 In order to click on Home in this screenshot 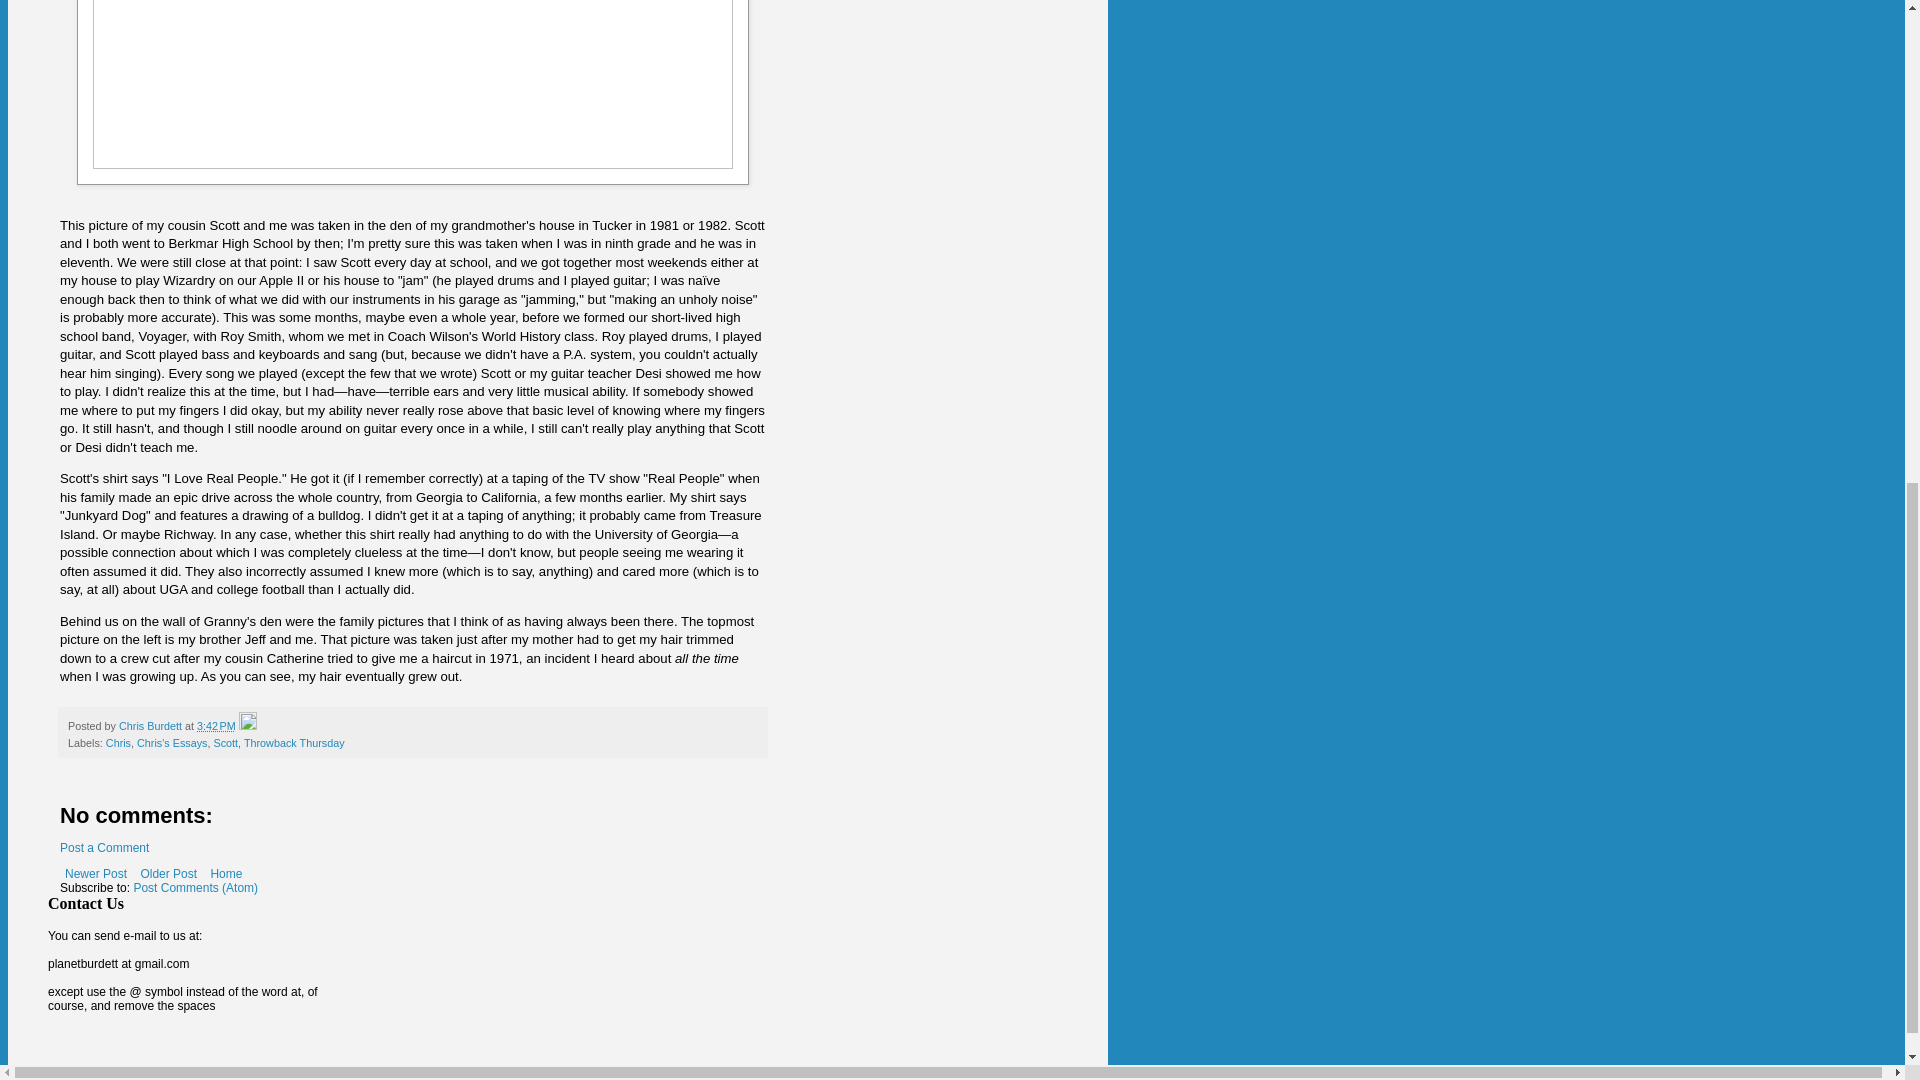, I will do `click(226, 873)`.